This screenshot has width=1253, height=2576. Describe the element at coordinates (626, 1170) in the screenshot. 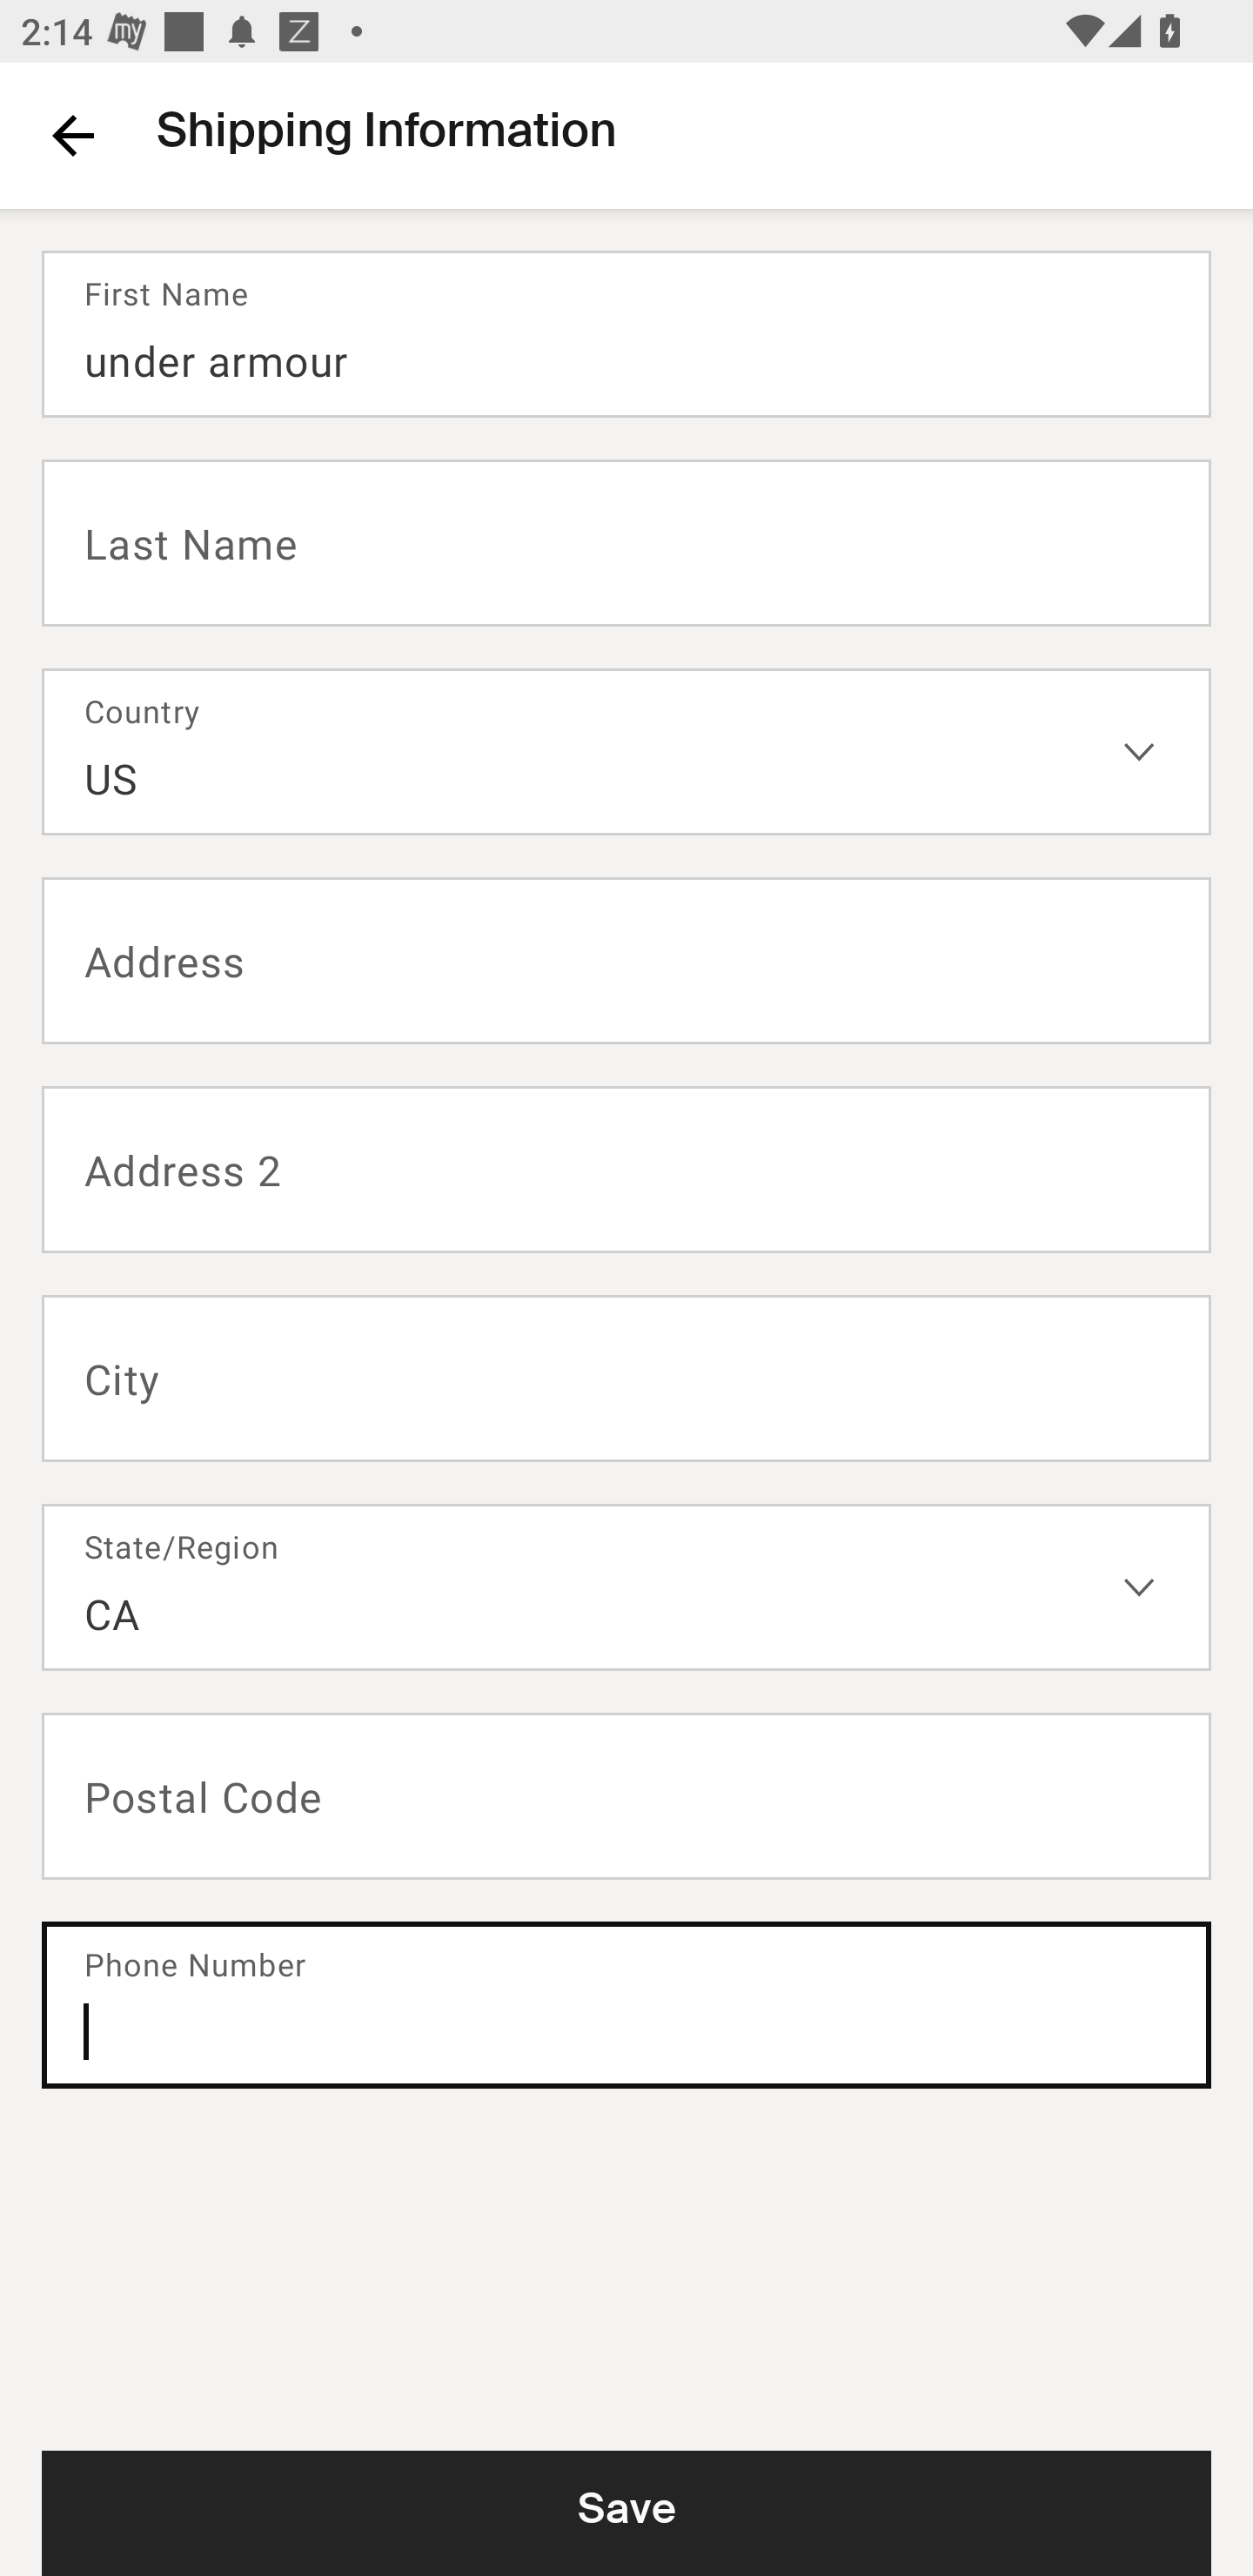

I see `Address 2` at that location.